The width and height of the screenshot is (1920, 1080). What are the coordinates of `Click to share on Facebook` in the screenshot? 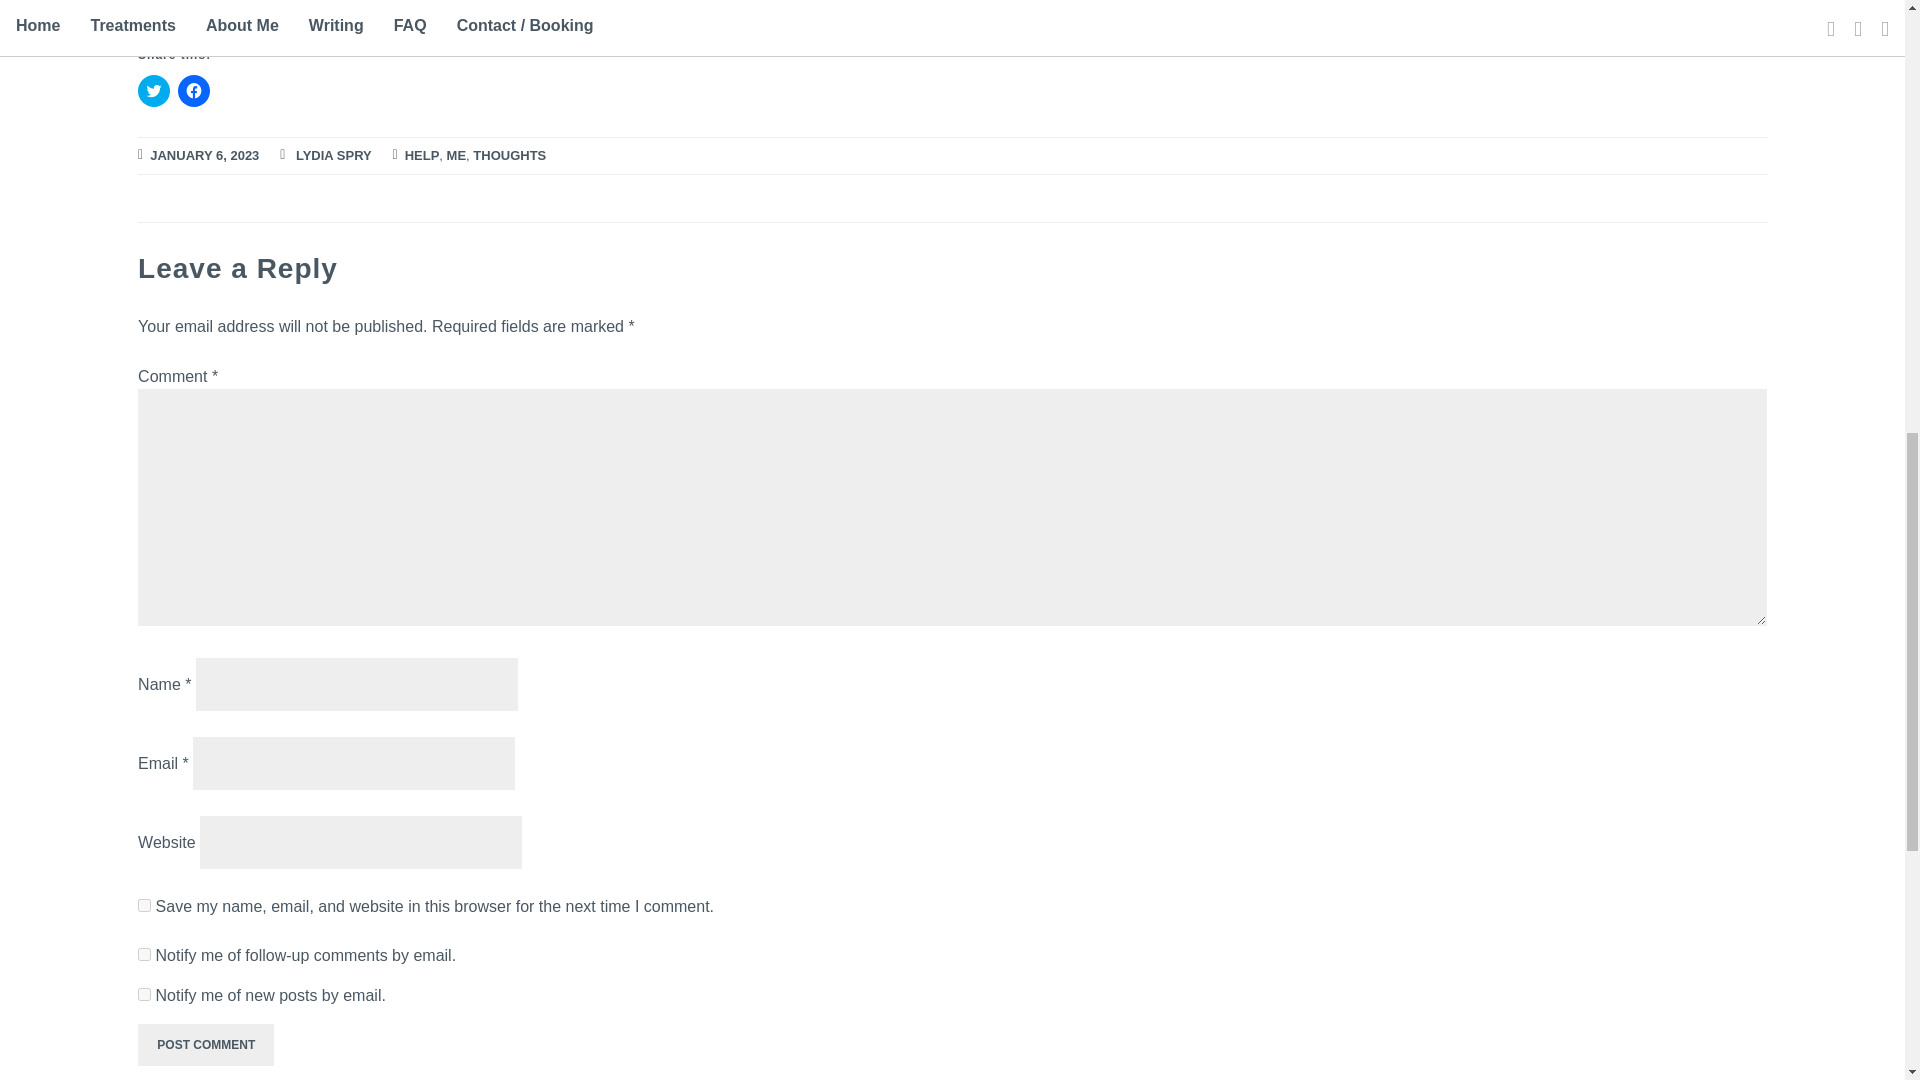 It's located at (194, 90).